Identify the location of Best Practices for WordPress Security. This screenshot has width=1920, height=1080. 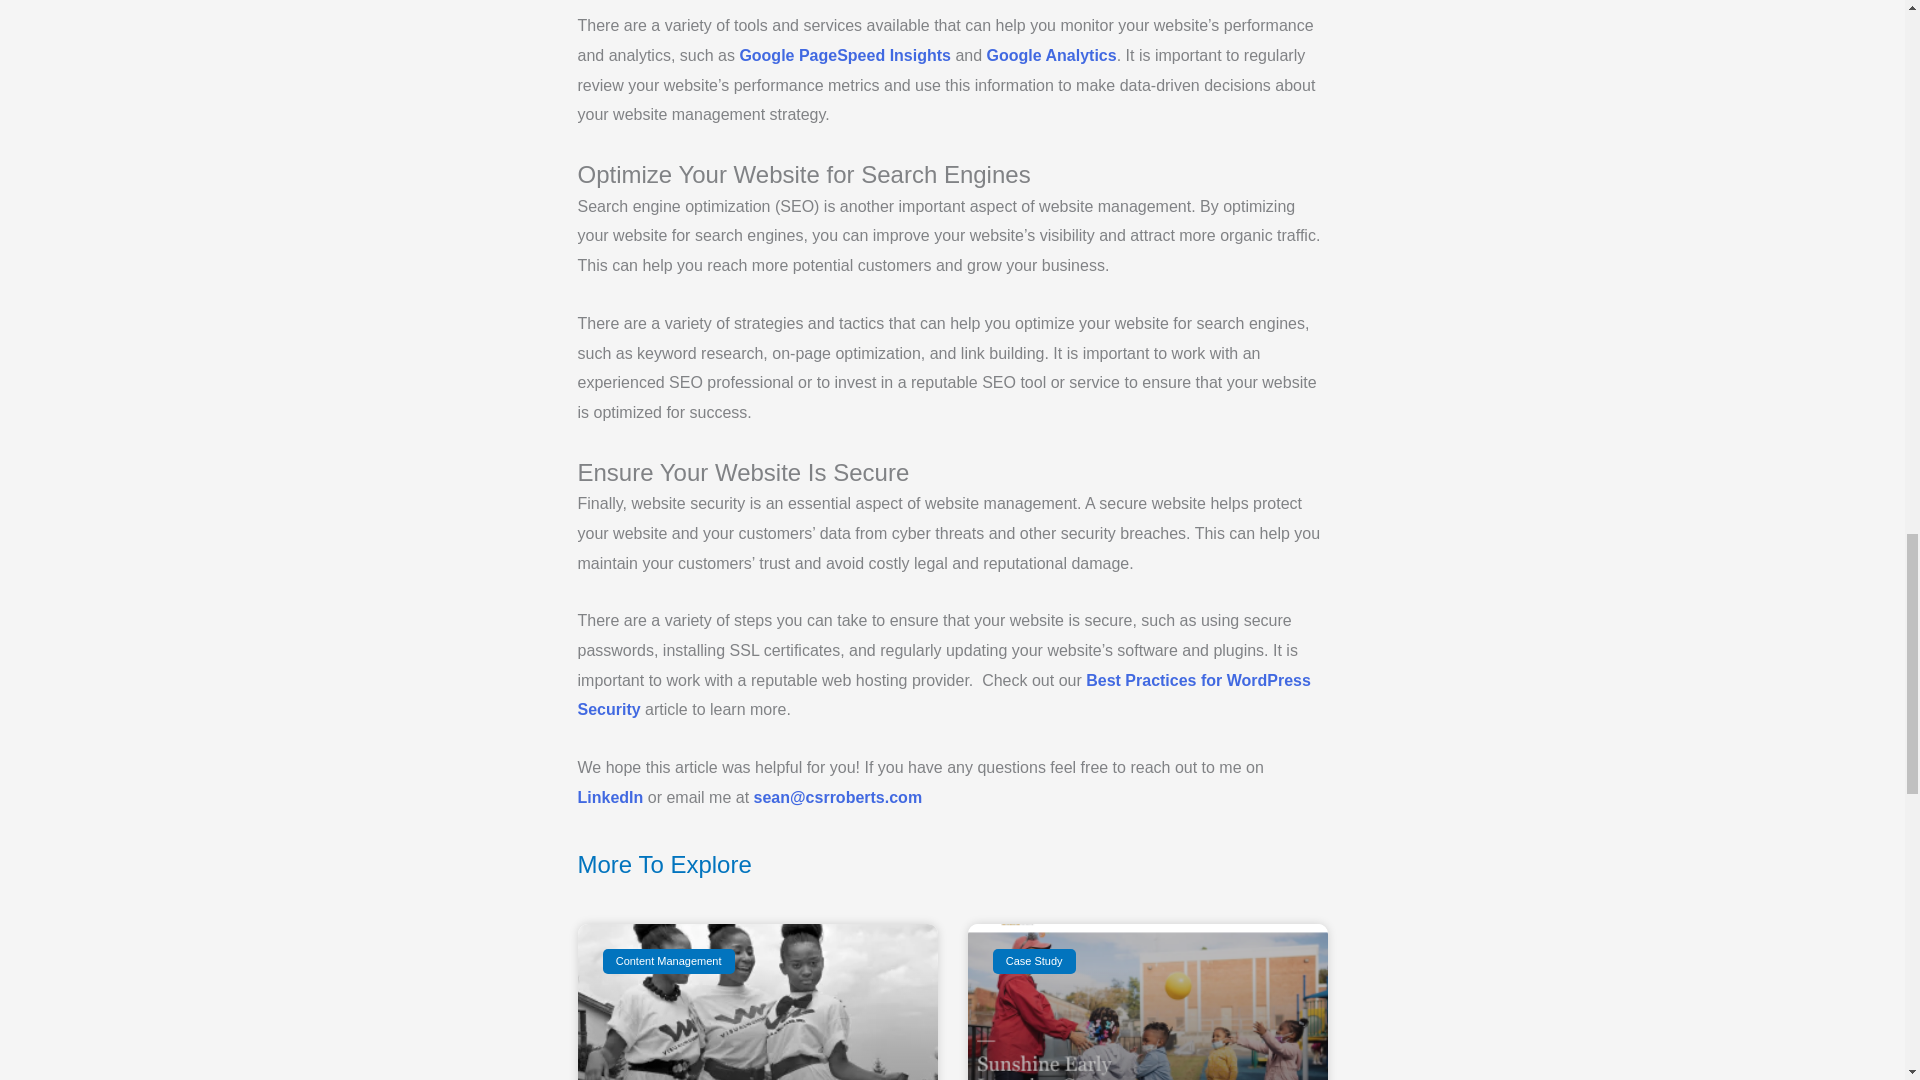
(944, 695).